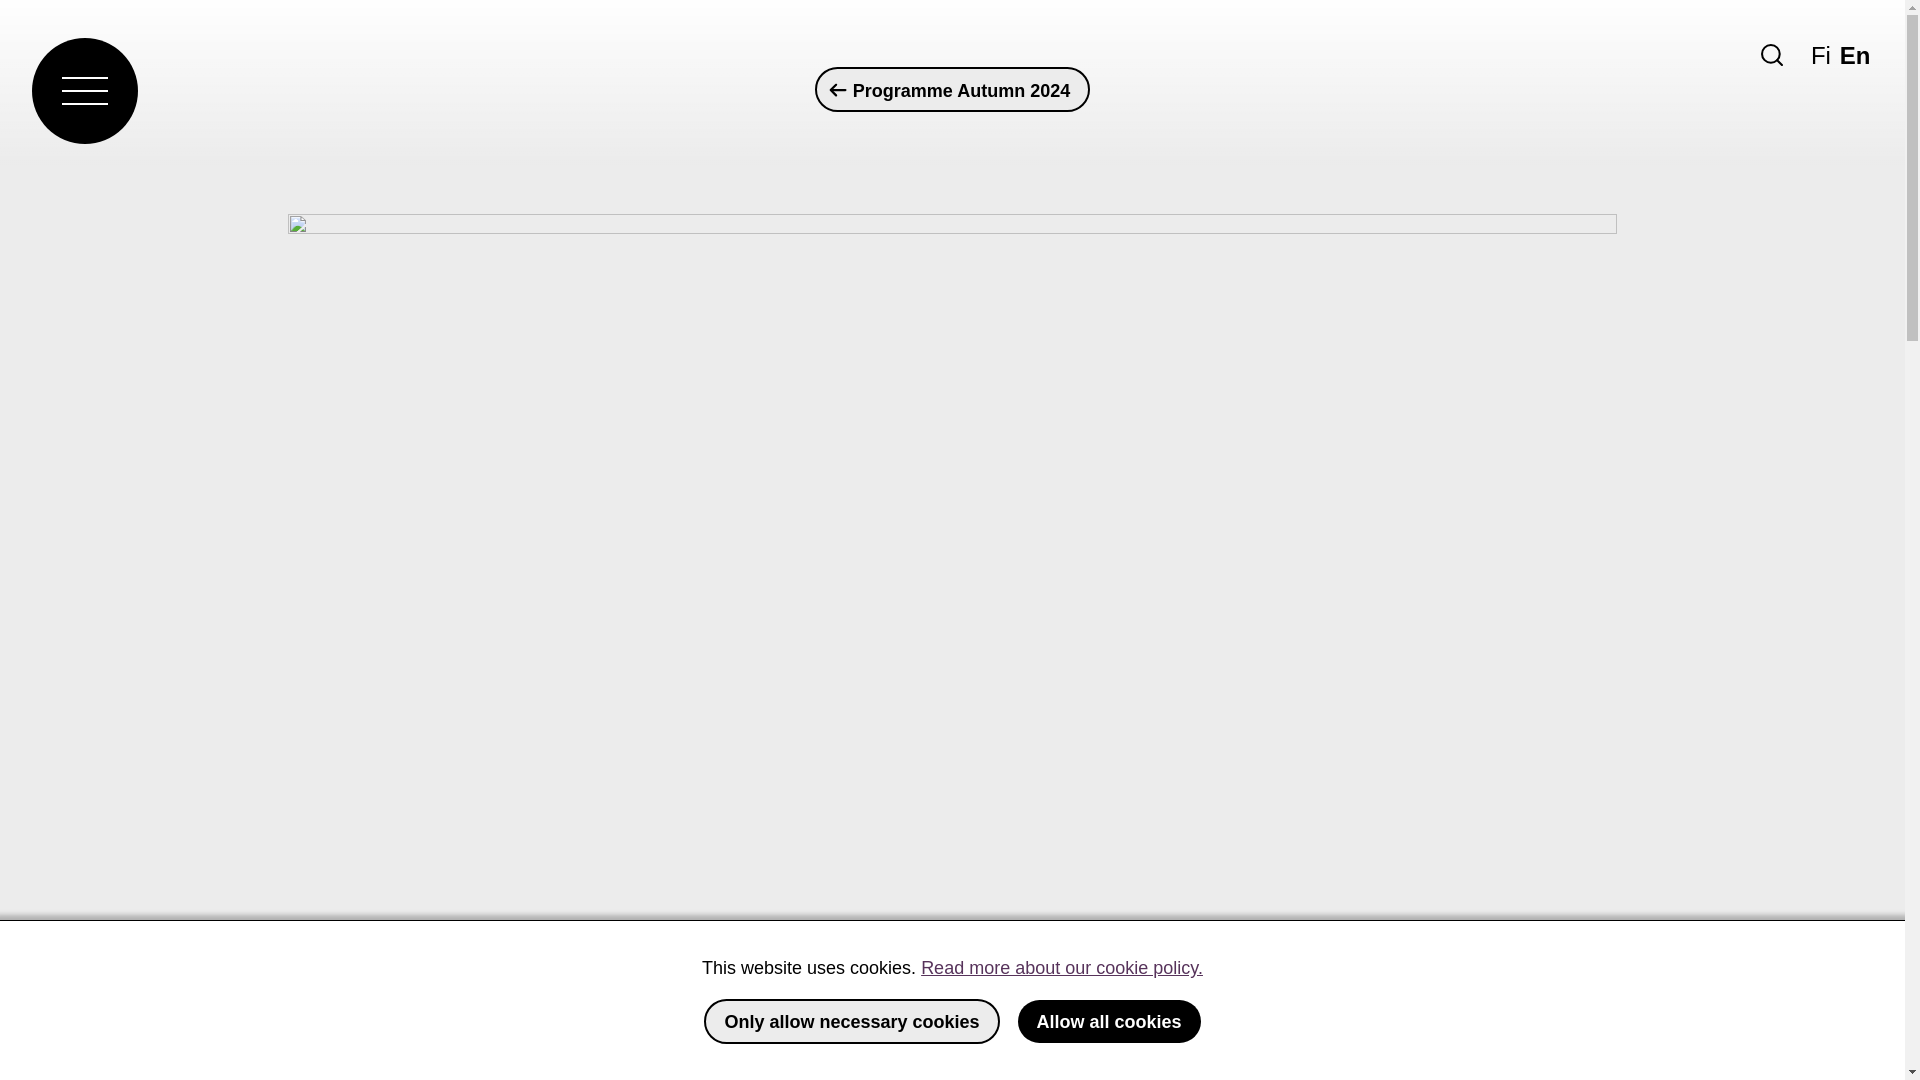 Image resolution: width=1920 pixels, height=1080 pixels. Describe the element at coordinates (1854, 56) in the screenshot. I see `En` at that location.